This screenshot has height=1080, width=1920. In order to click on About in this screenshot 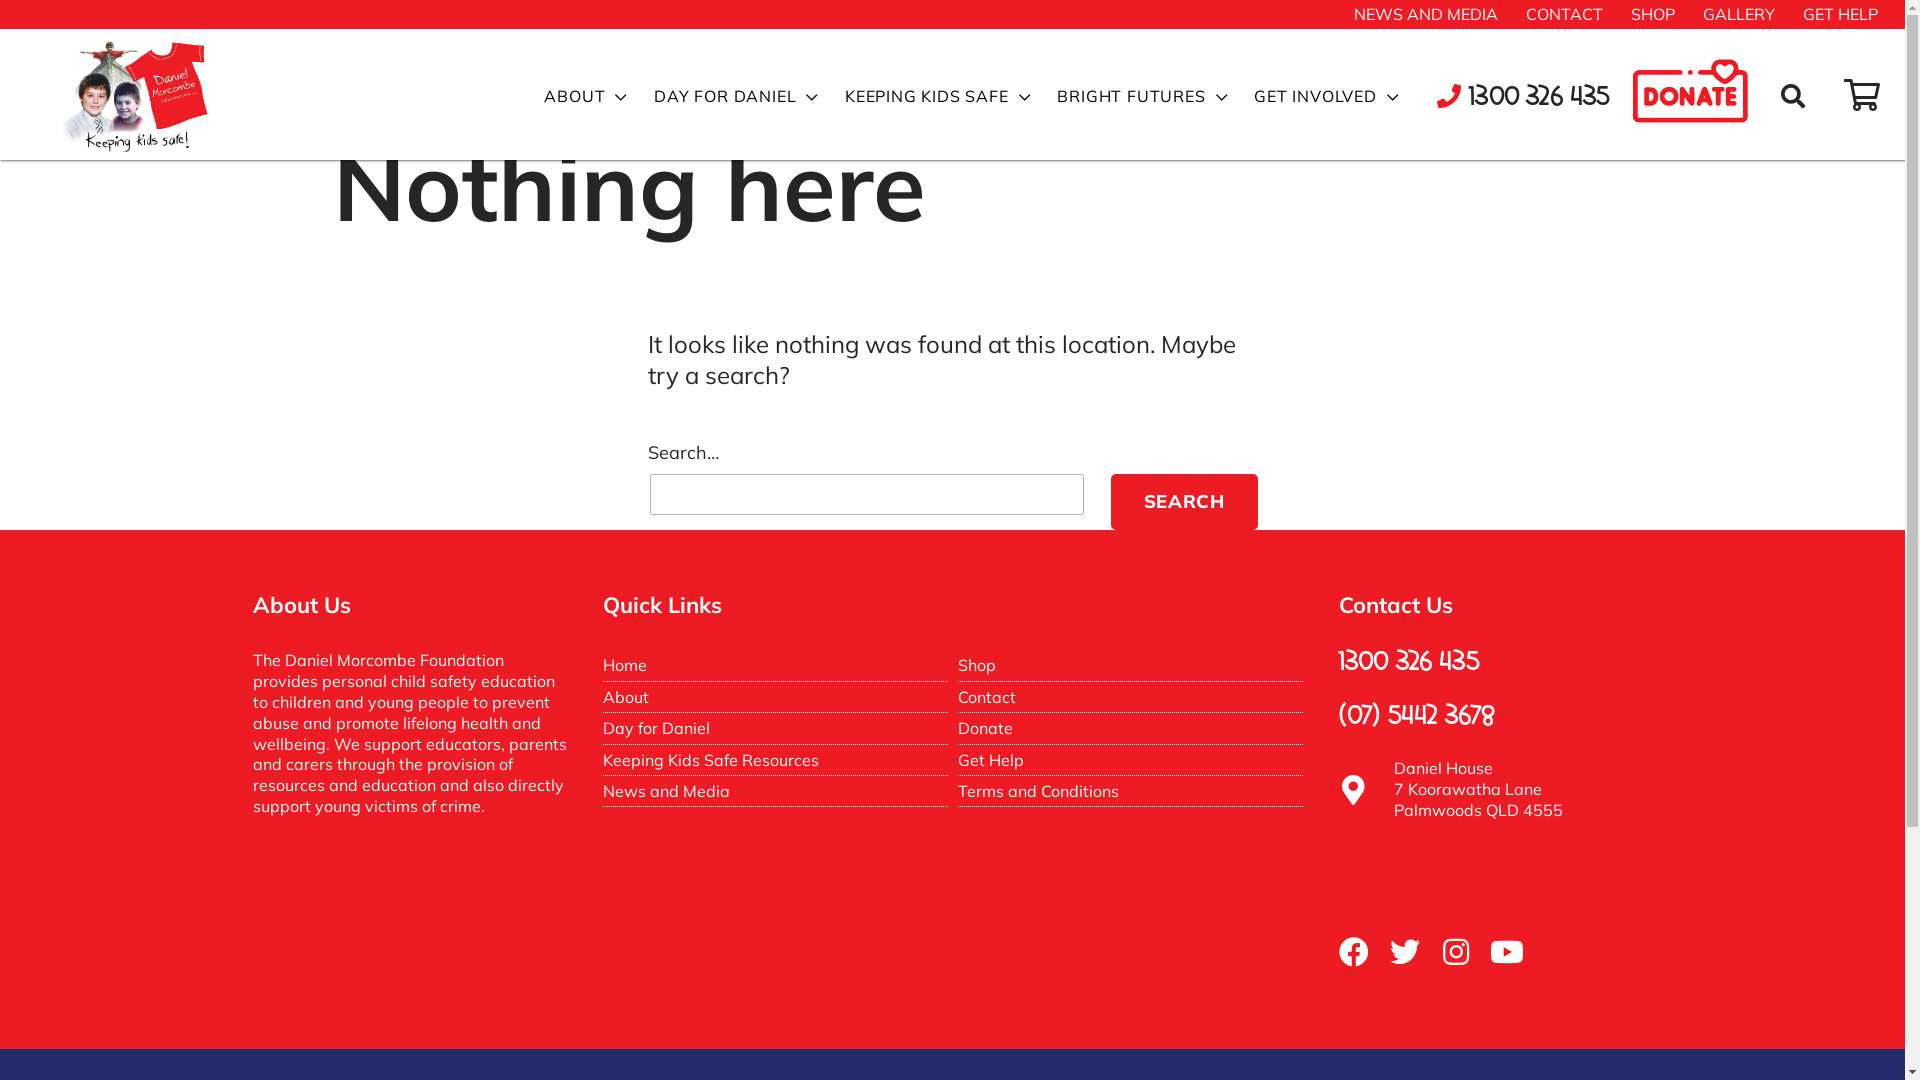, I will do `click(625, 697)`.